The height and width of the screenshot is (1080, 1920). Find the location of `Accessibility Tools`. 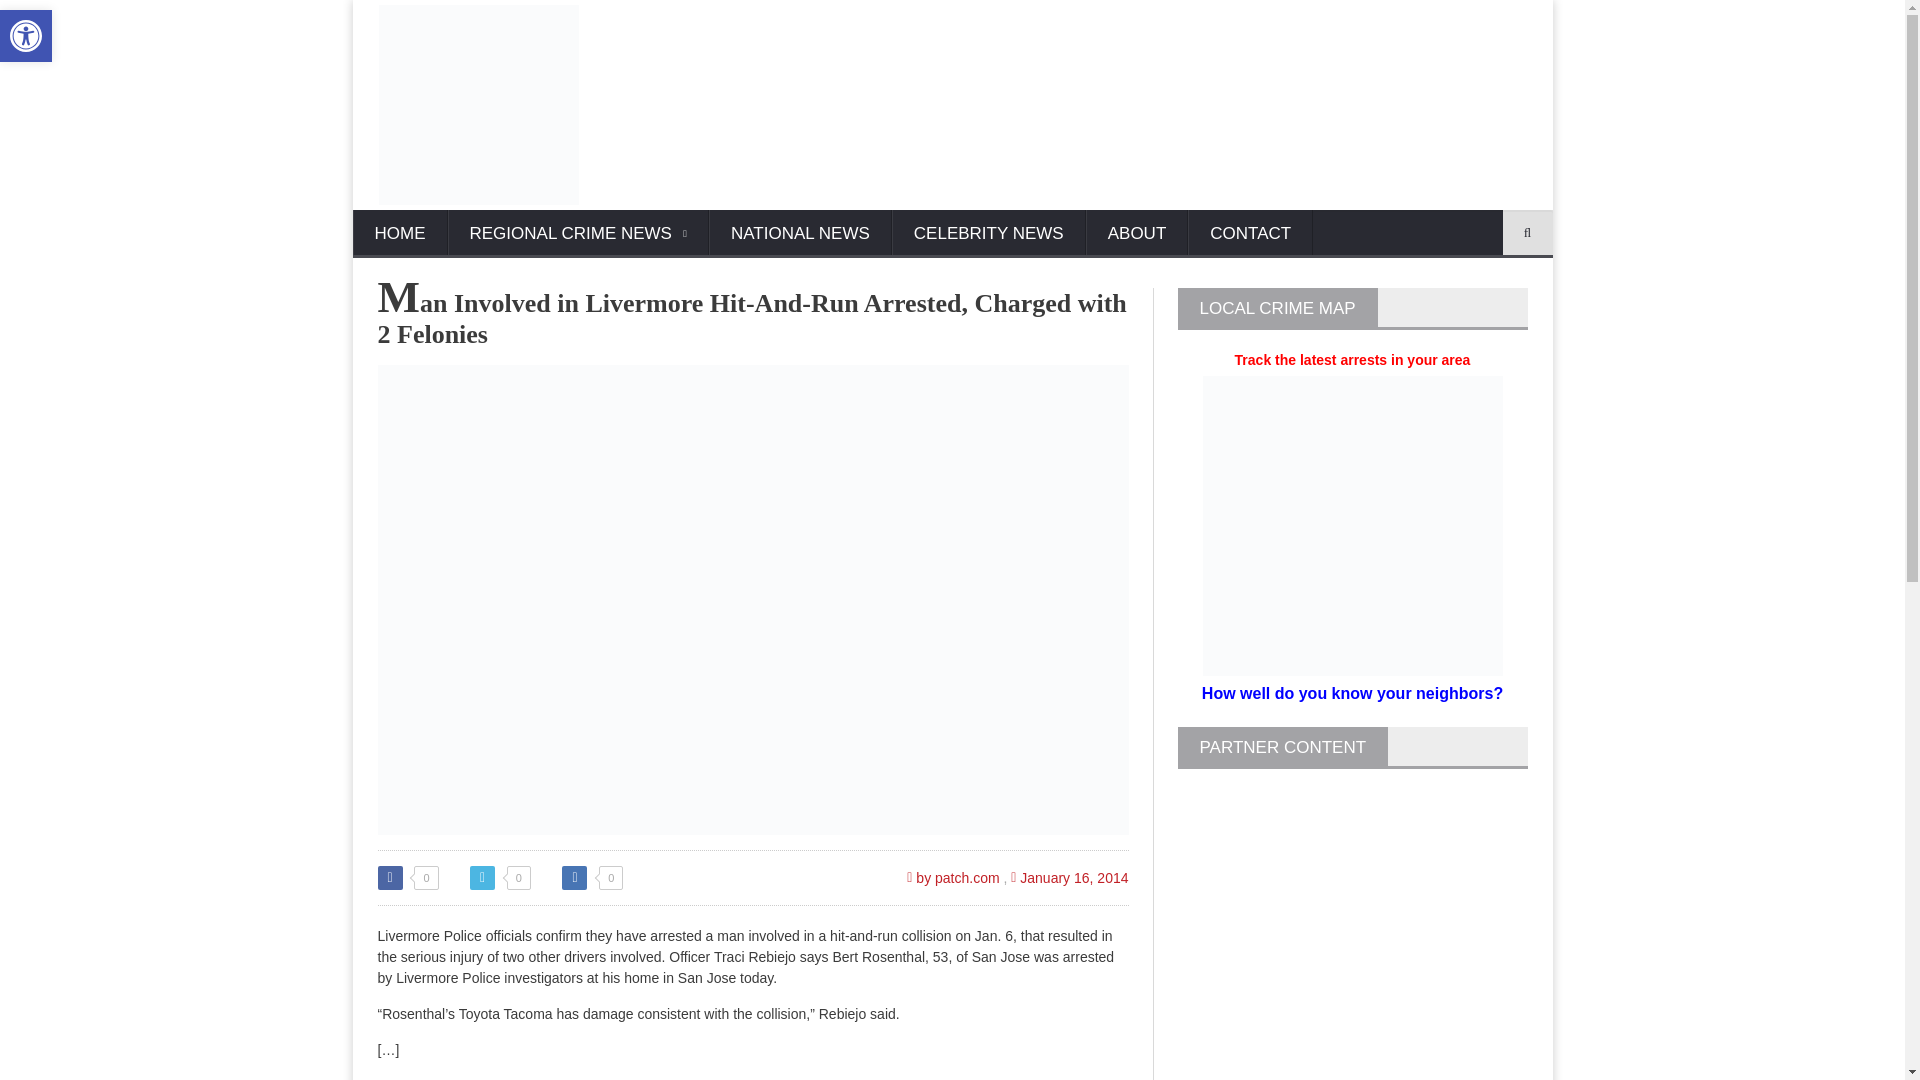

Accessibility Tools is located at coordinates (26, 36).